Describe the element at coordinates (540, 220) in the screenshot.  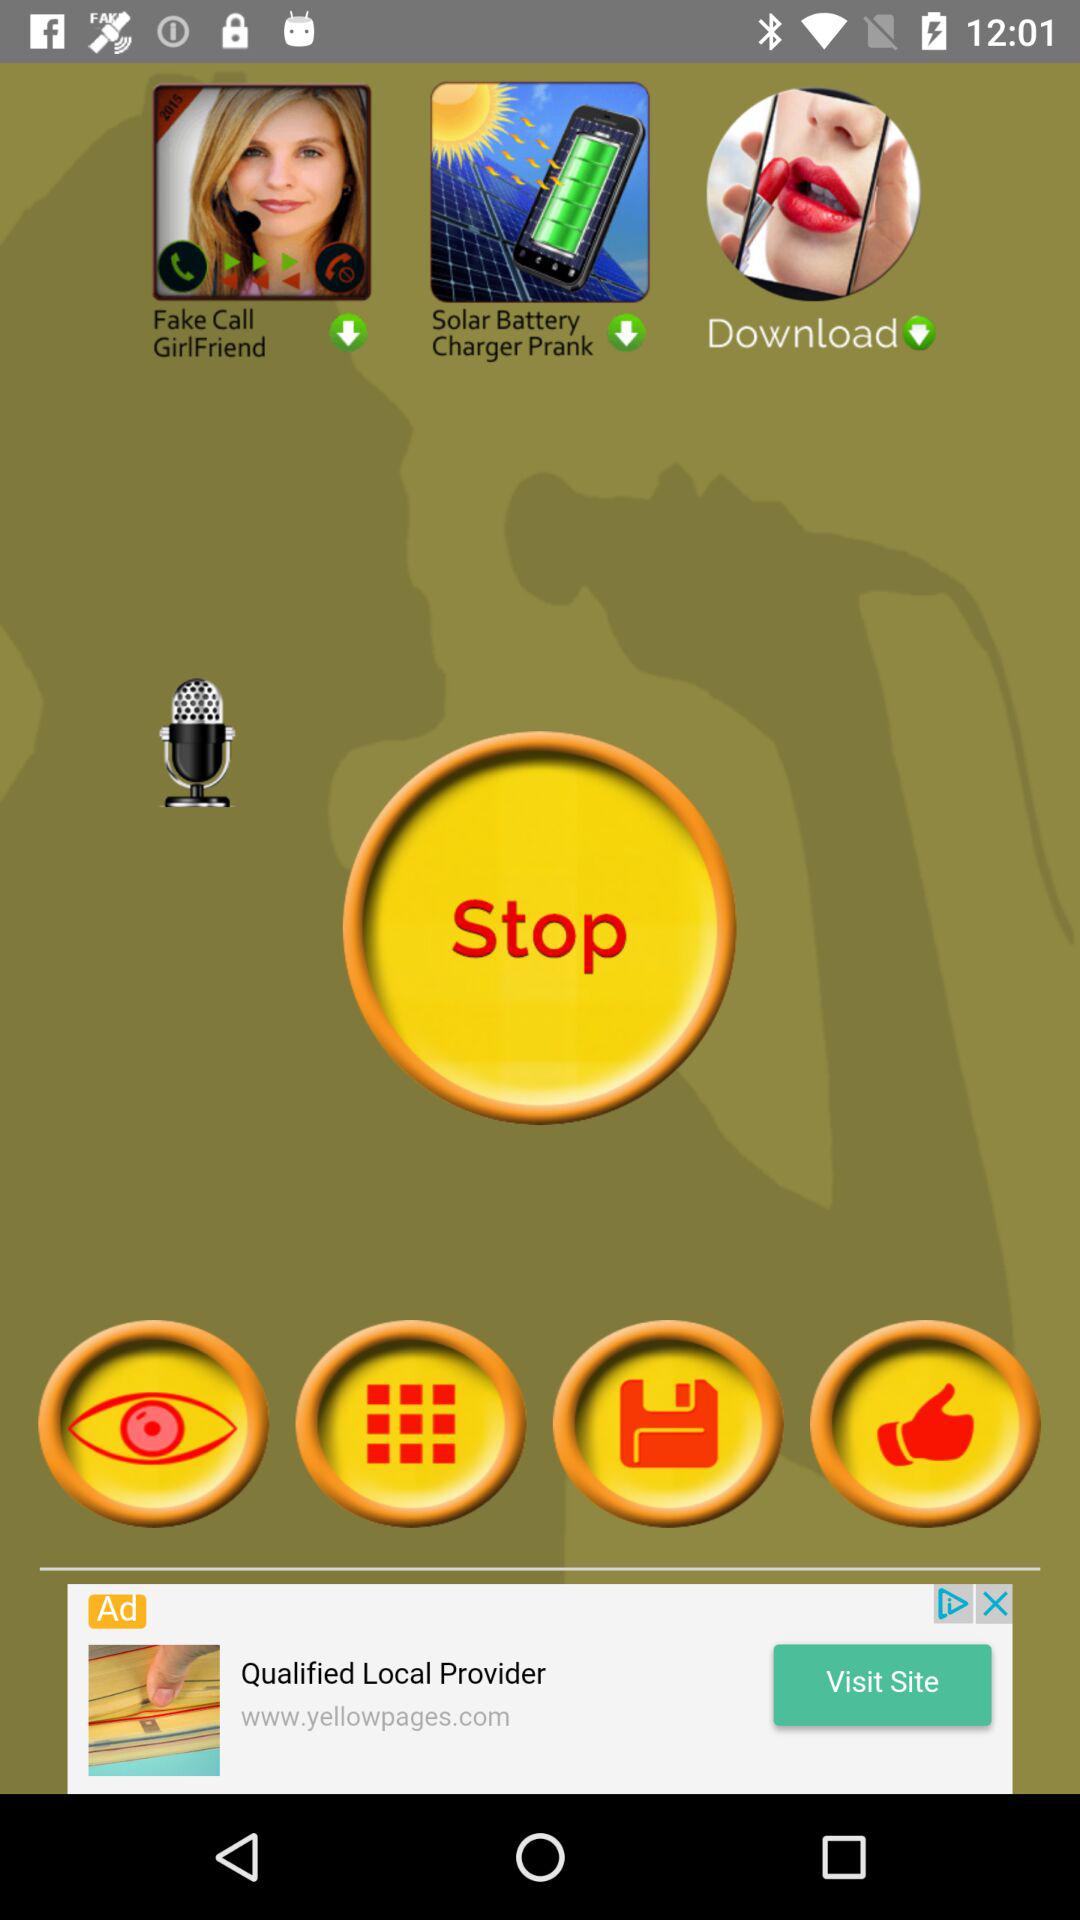
I see `solar battery charger prank` at that location.